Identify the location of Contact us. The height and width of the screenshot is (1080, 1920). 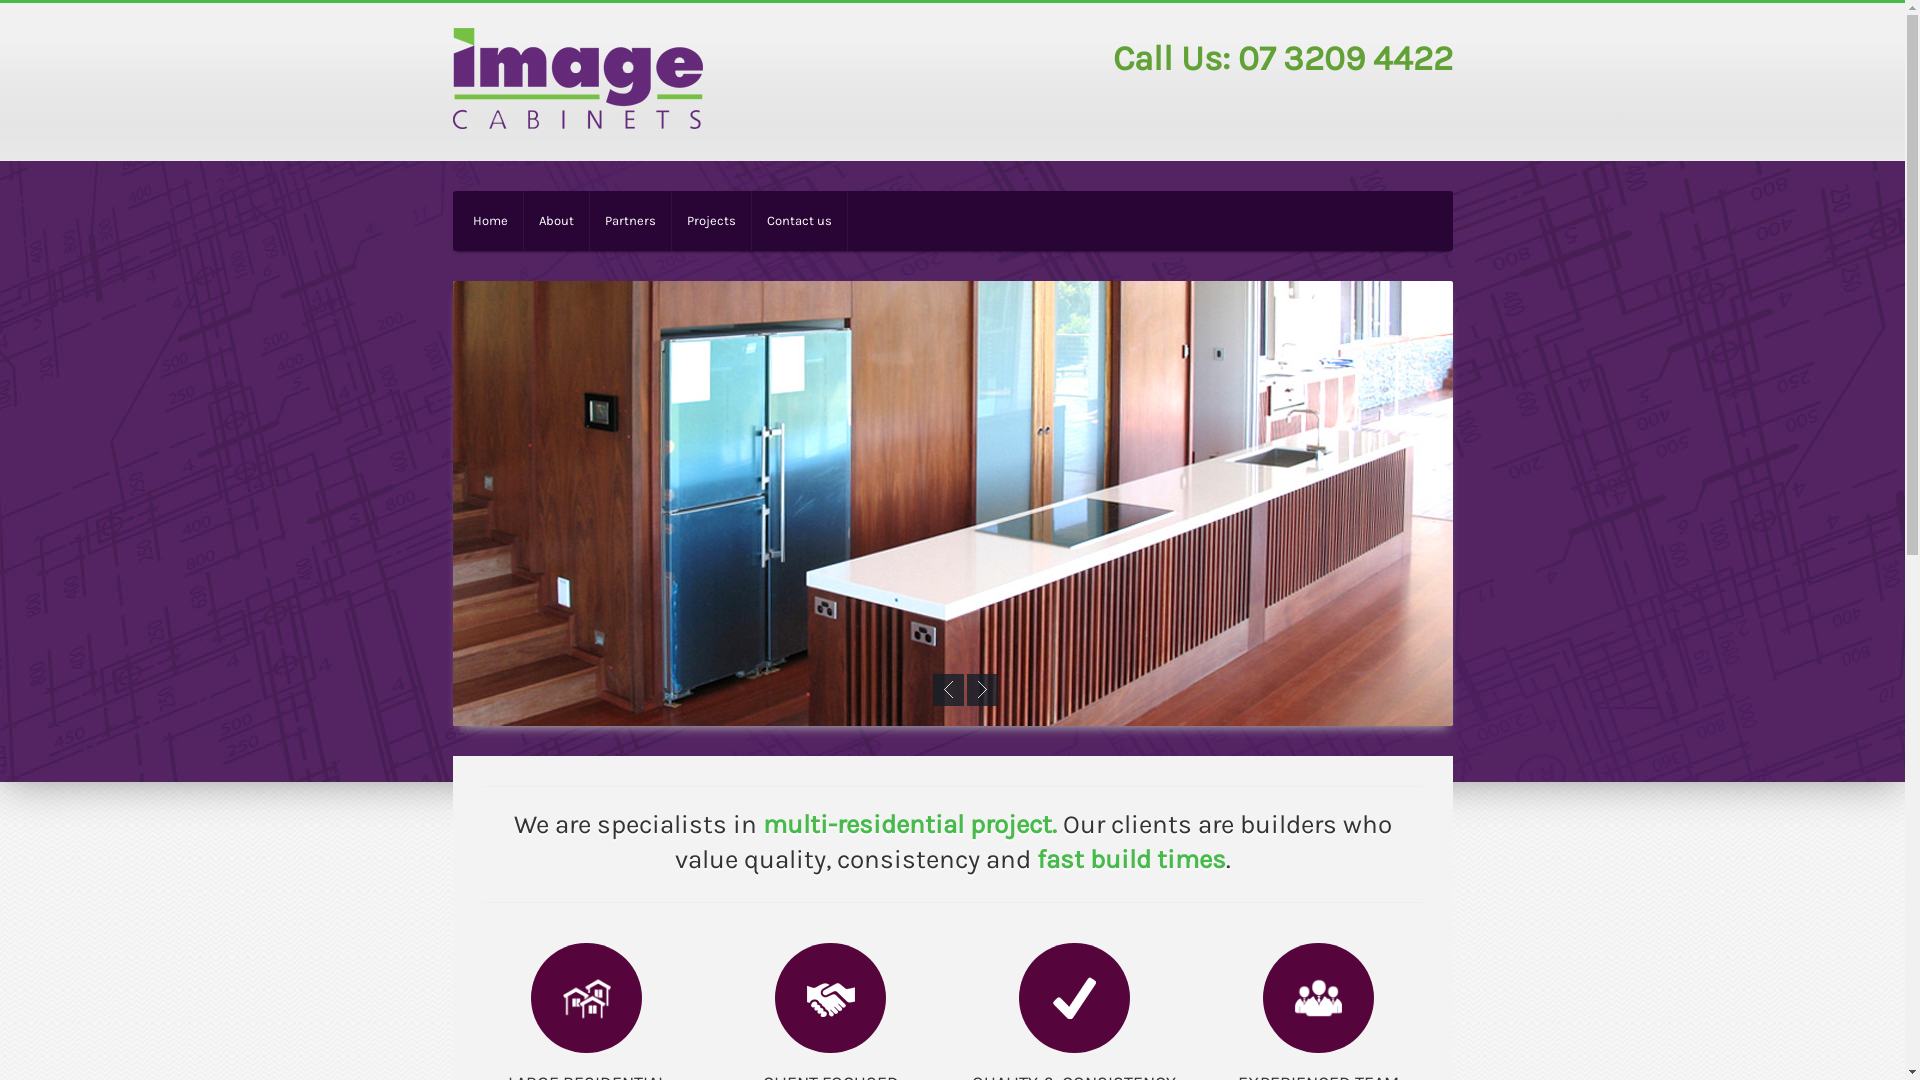
(800, 220).